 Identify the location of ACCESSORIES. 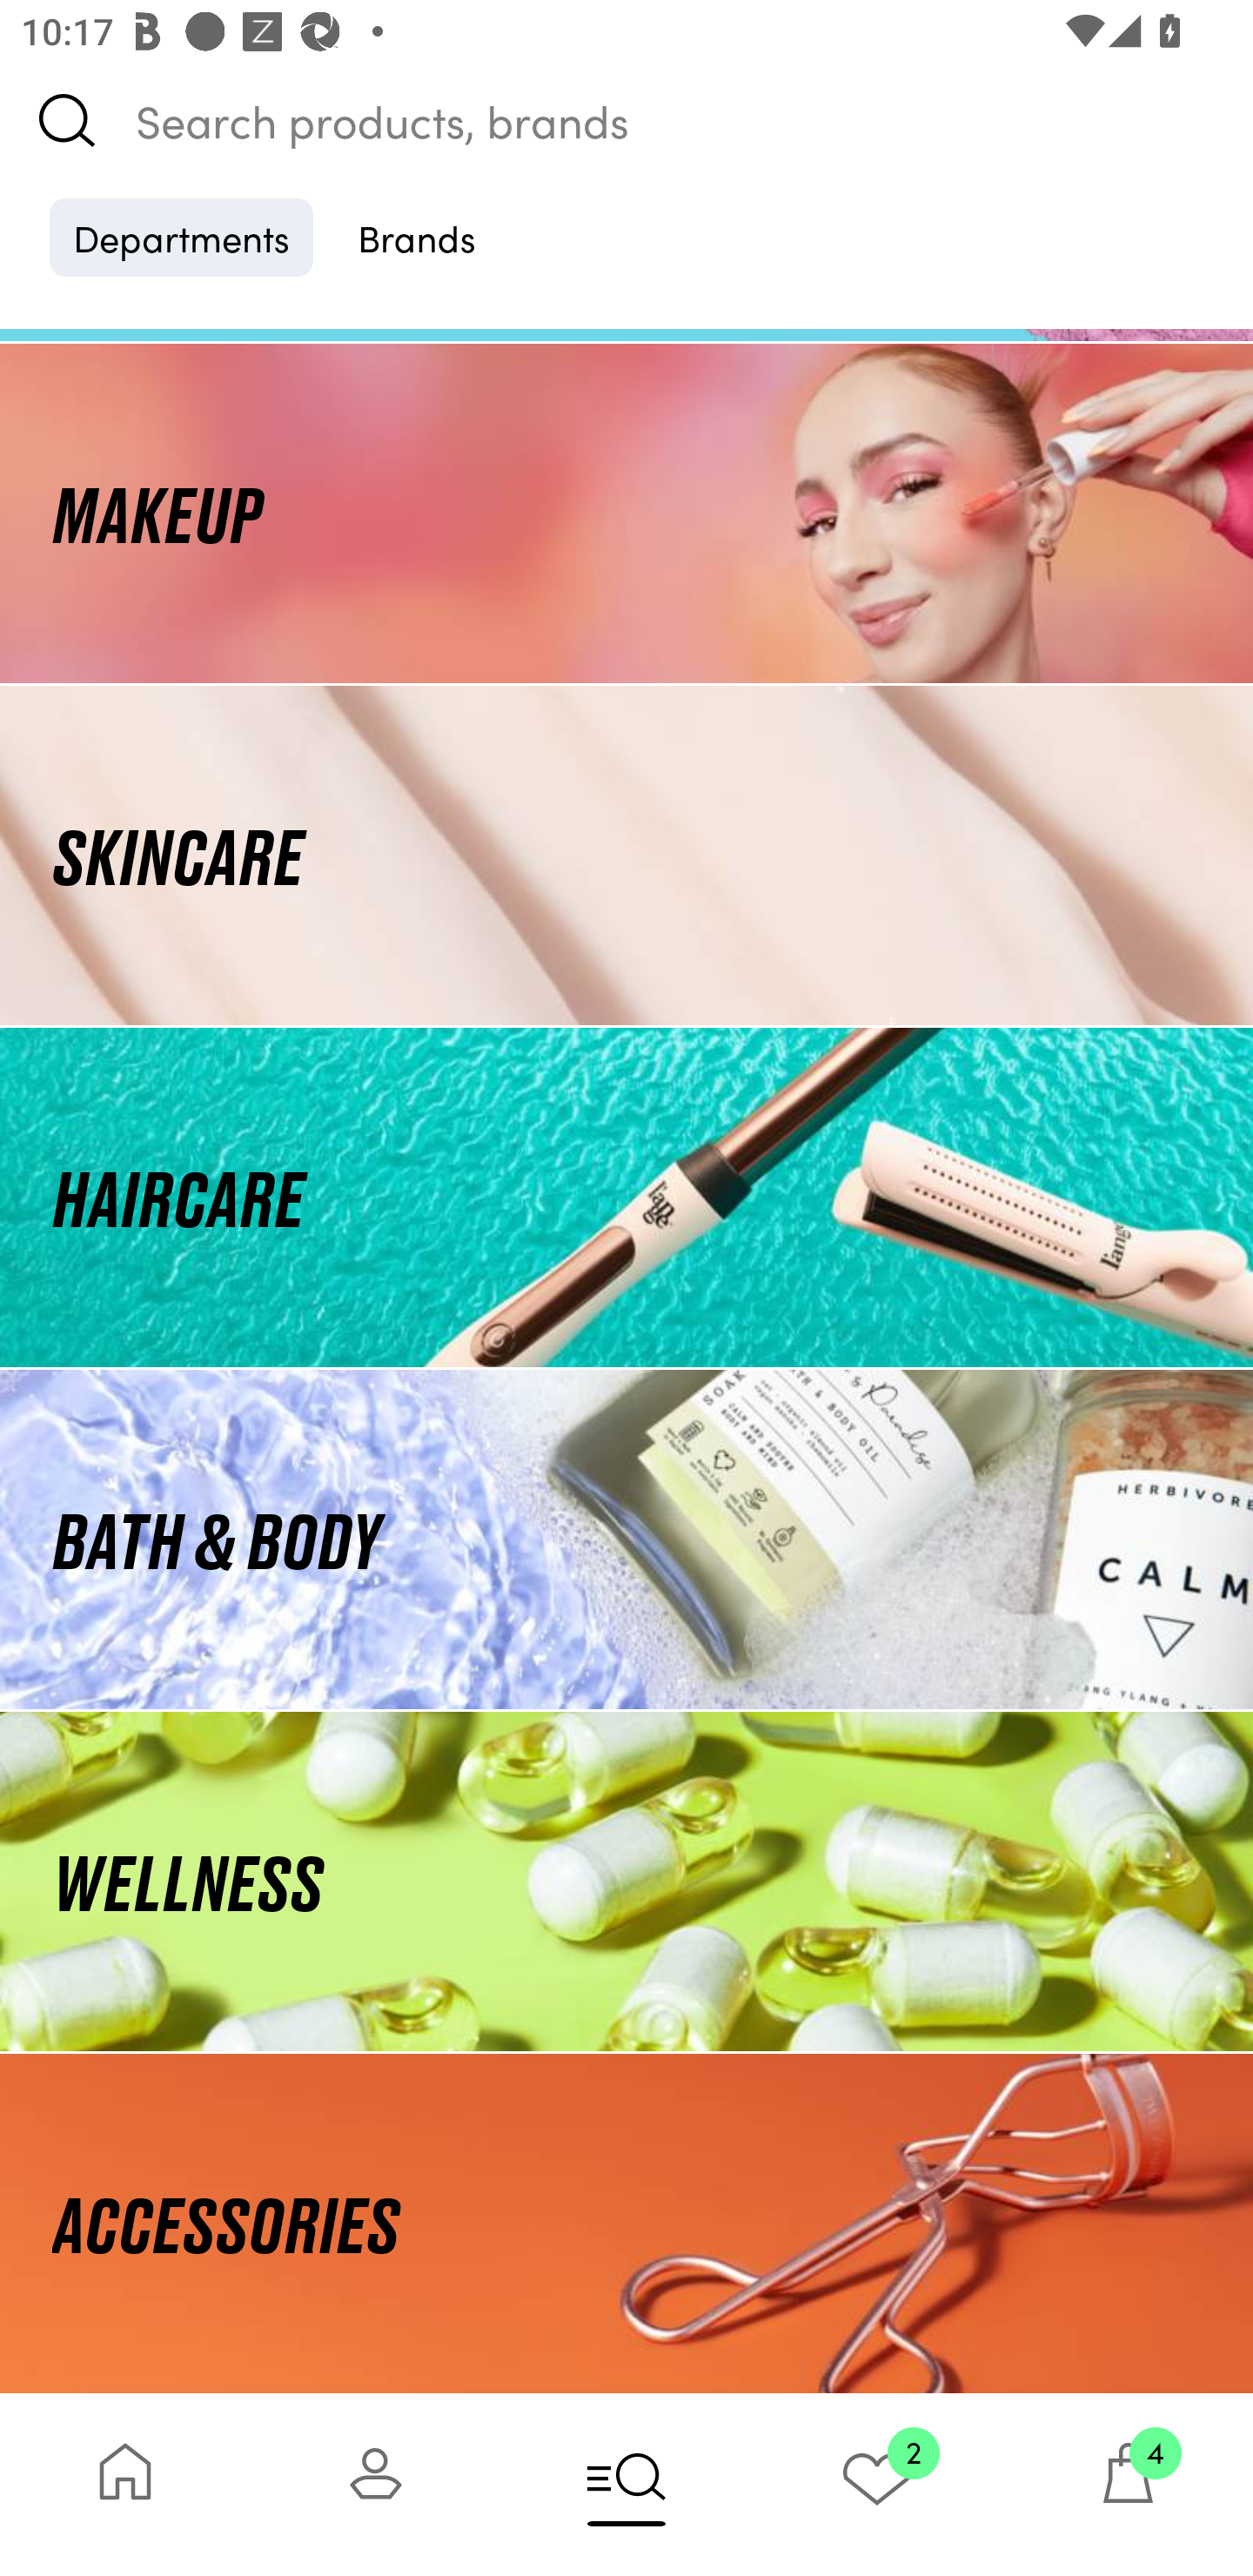
(626, 2223).